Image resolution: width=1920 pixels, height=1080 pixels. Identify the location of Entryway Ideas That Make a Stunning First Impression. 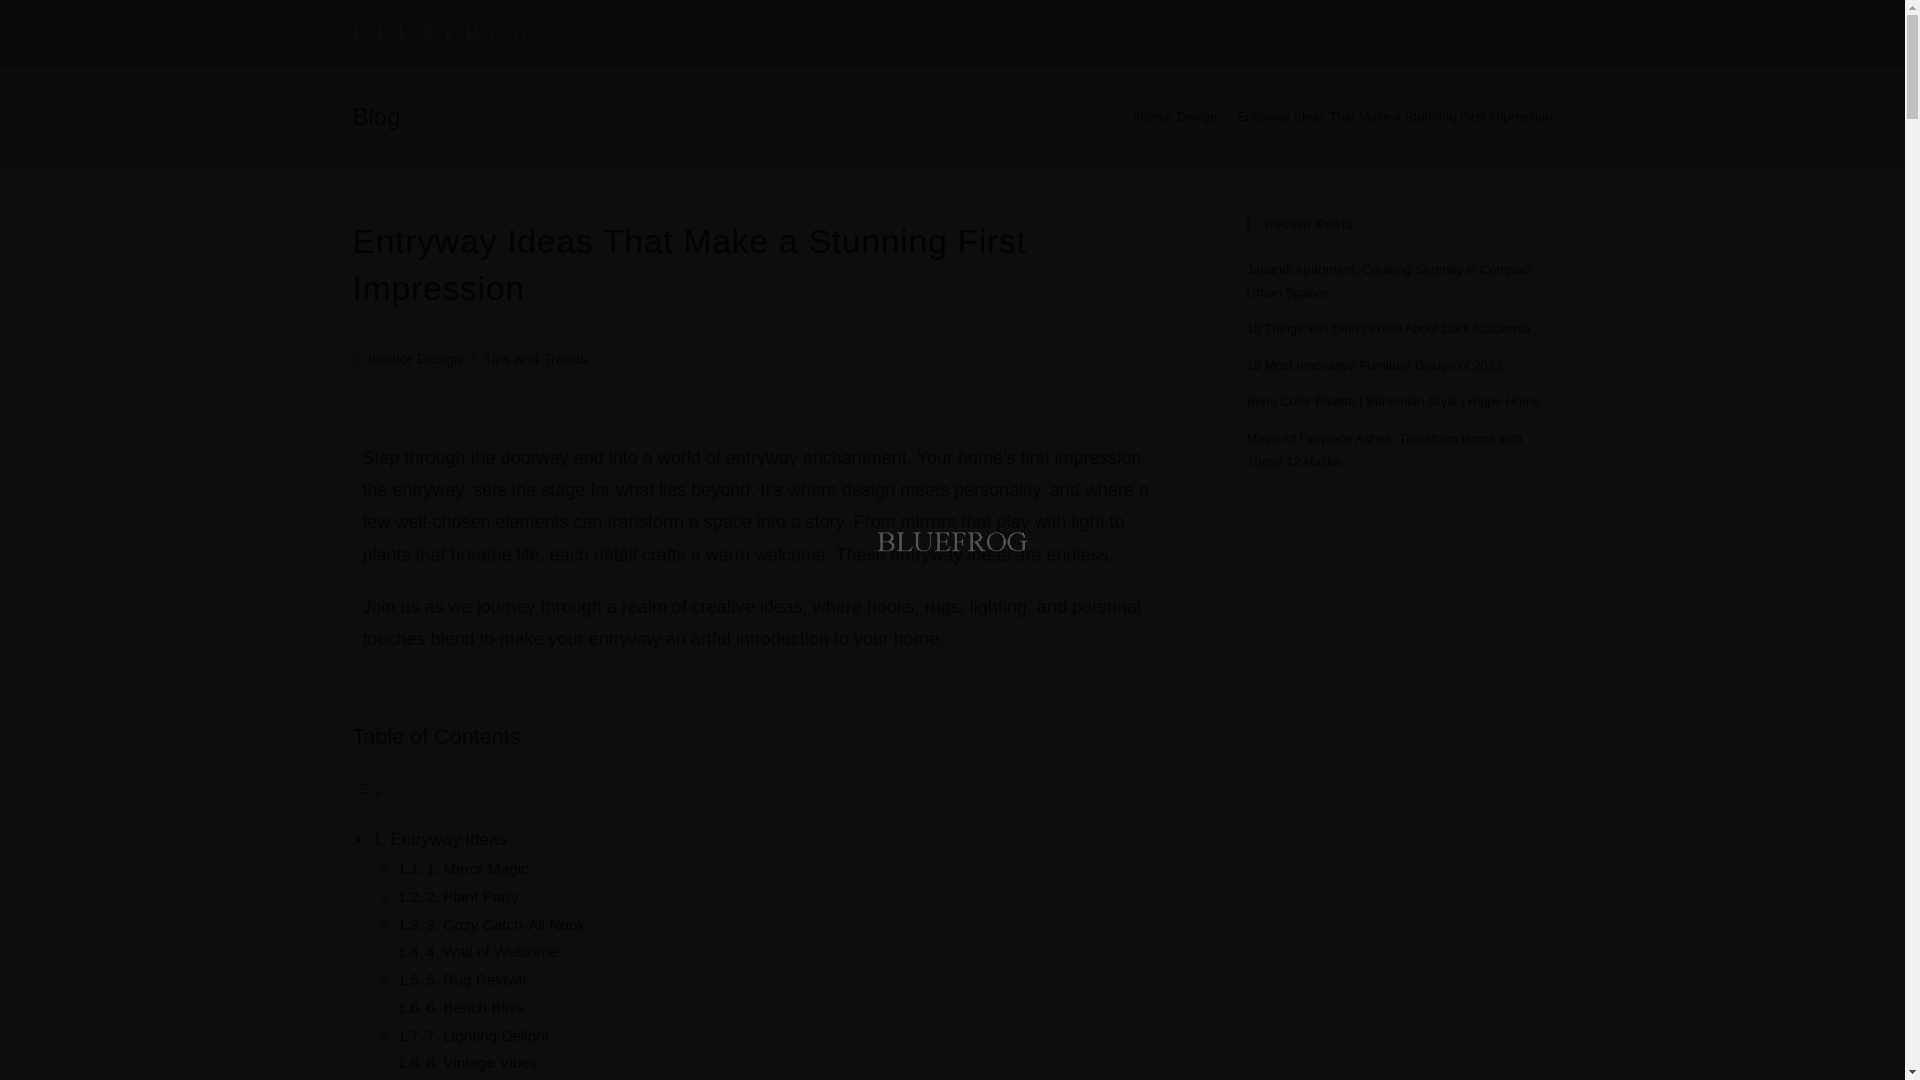
(1394, 116).